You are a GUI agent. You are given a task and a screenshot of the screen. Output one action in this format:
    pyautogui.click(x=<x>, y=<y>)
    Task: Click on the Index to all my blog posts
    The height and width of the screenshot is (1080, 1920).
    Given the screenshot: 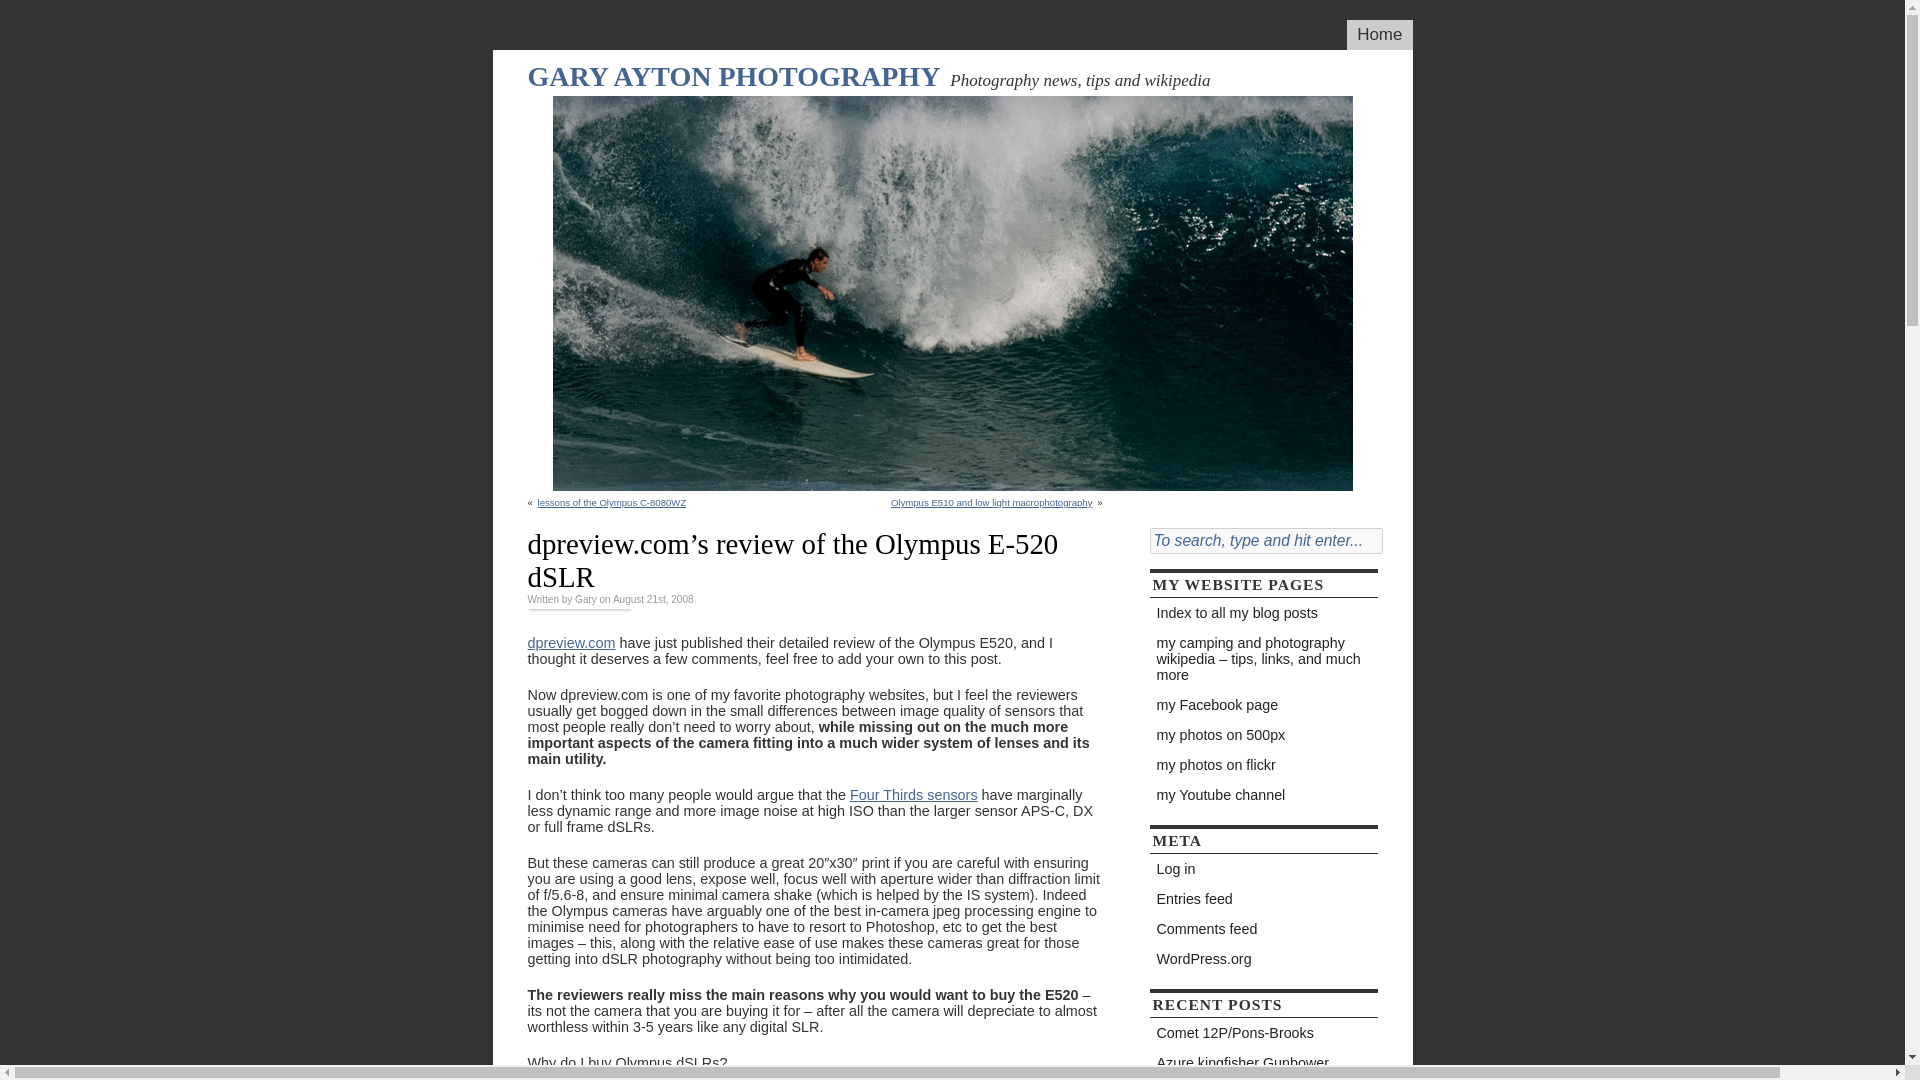 What is the action you would take?
    pyautogui.click(x=1264, y=612)
    